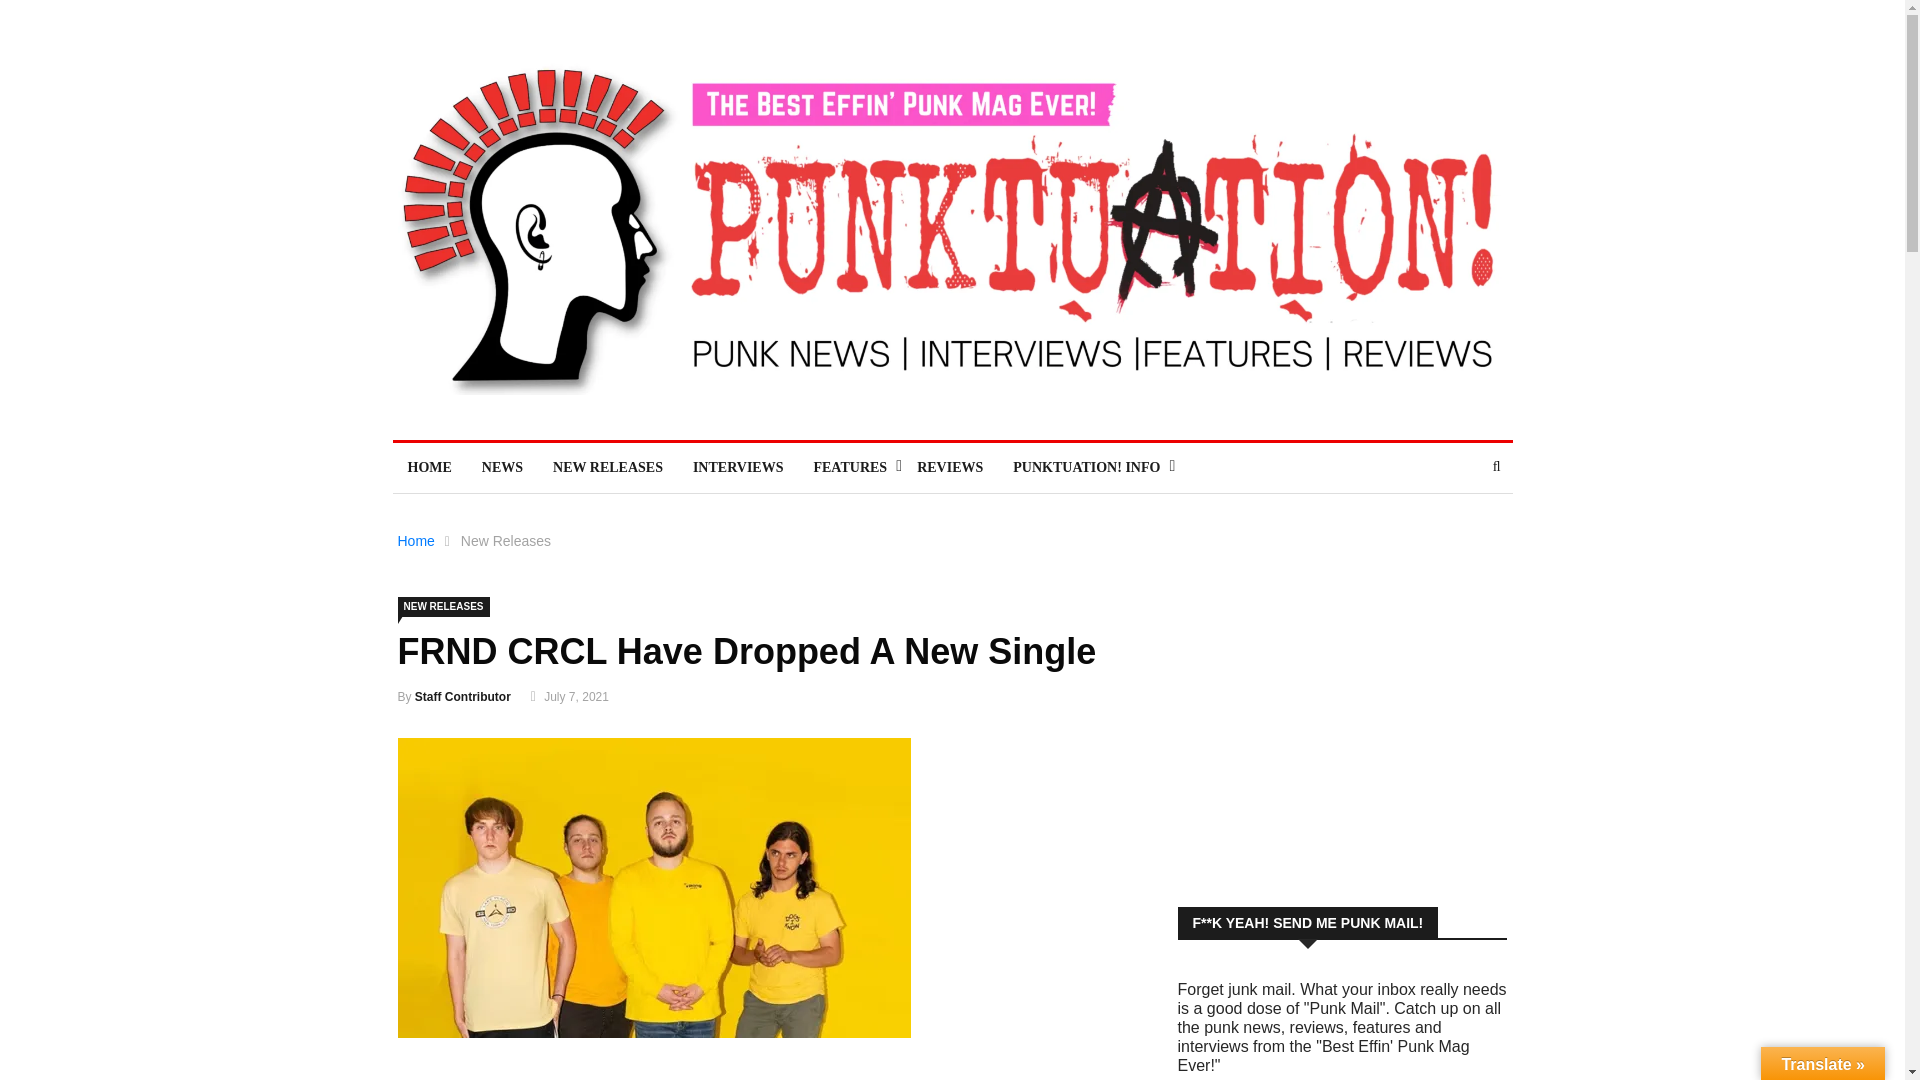 The width and height of the screenshot is (1920, 1080). What do you see at coordinates (950, 467) in the screenshot?
I see `REVIEWS` at bounding box center [950, 467].